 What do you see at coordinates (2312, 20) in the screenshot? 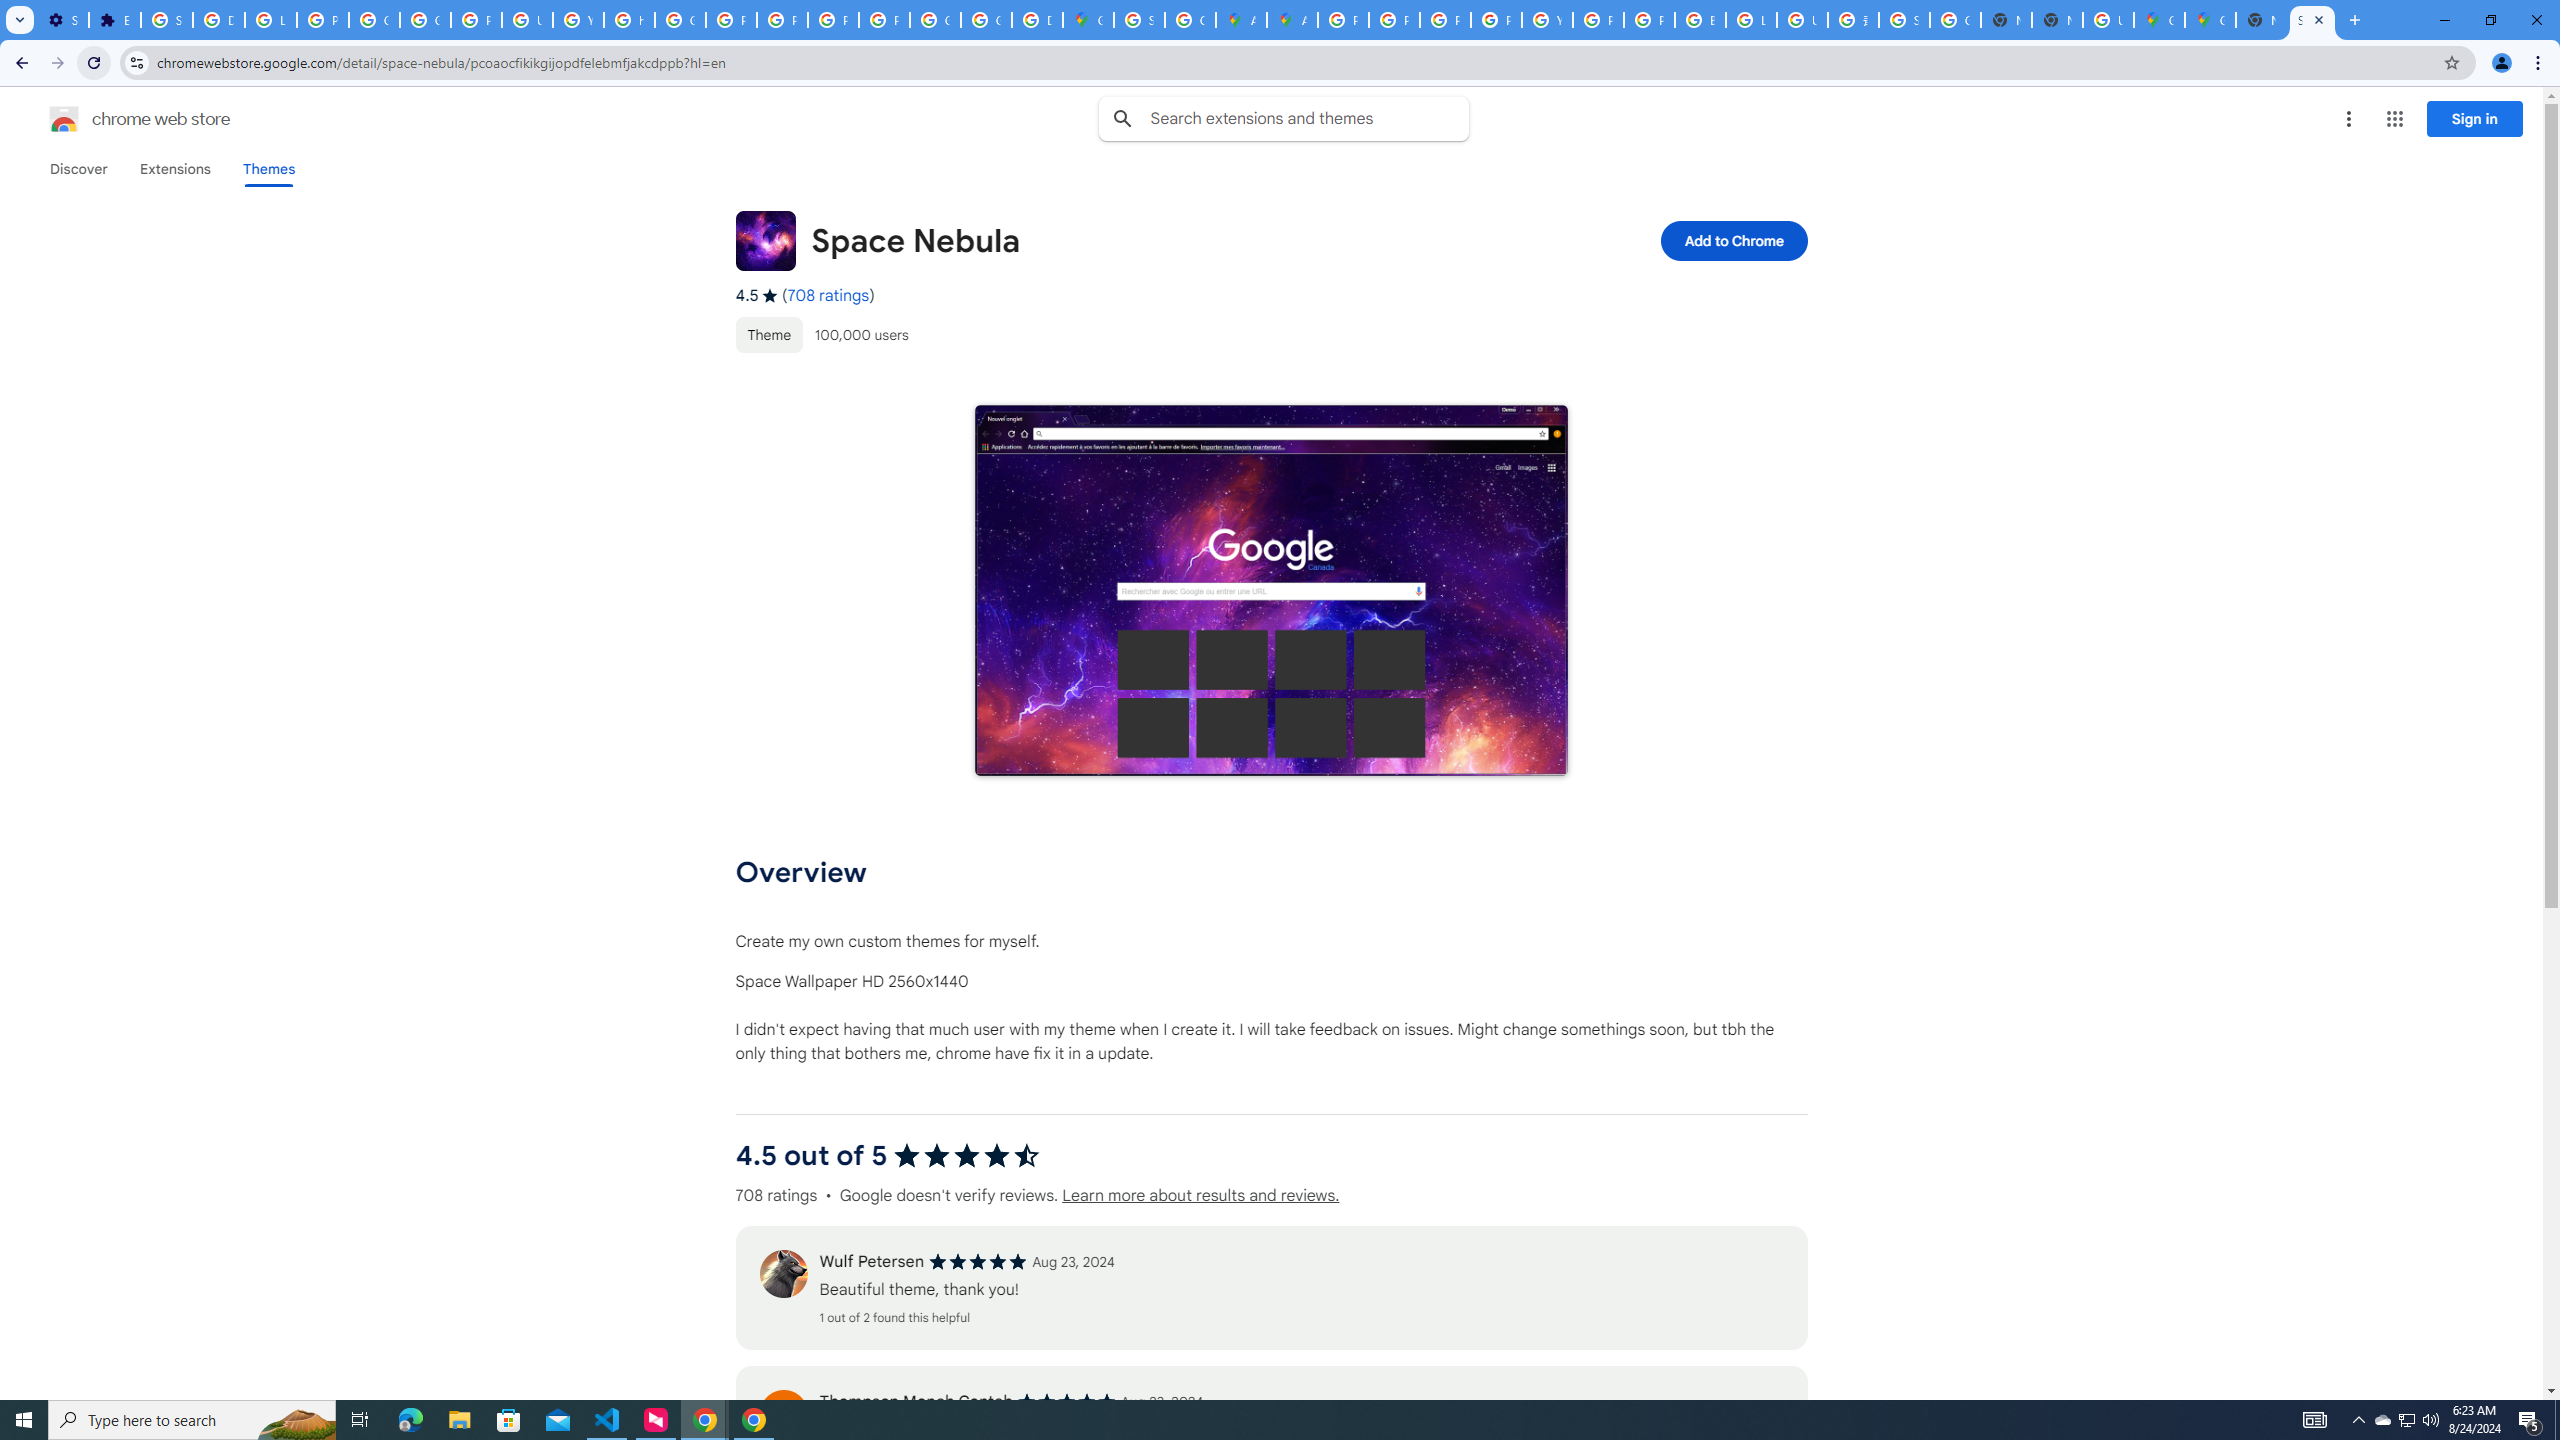
I see `Space Nebula - Chrome Web Store` at bounding box center [2312, 20].